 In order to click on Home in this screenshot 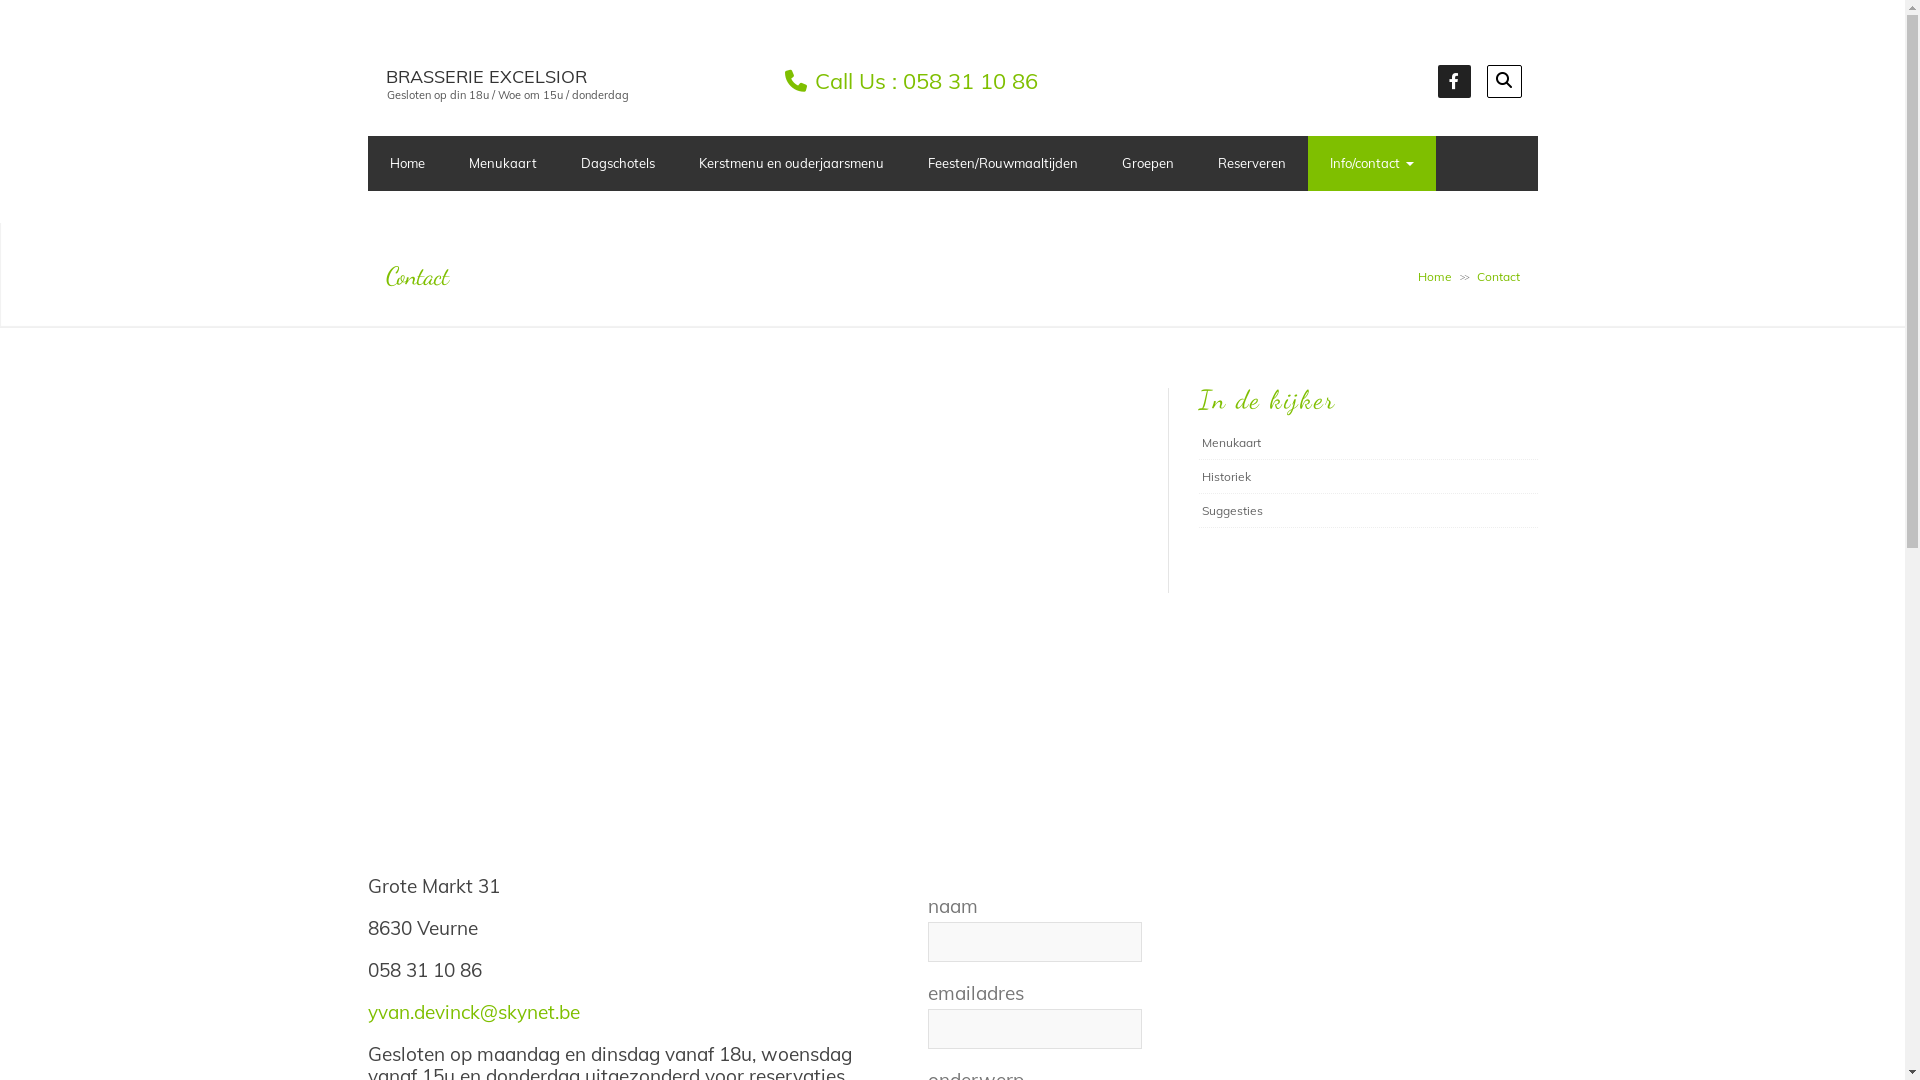, I will do `click(1435, 276)`.